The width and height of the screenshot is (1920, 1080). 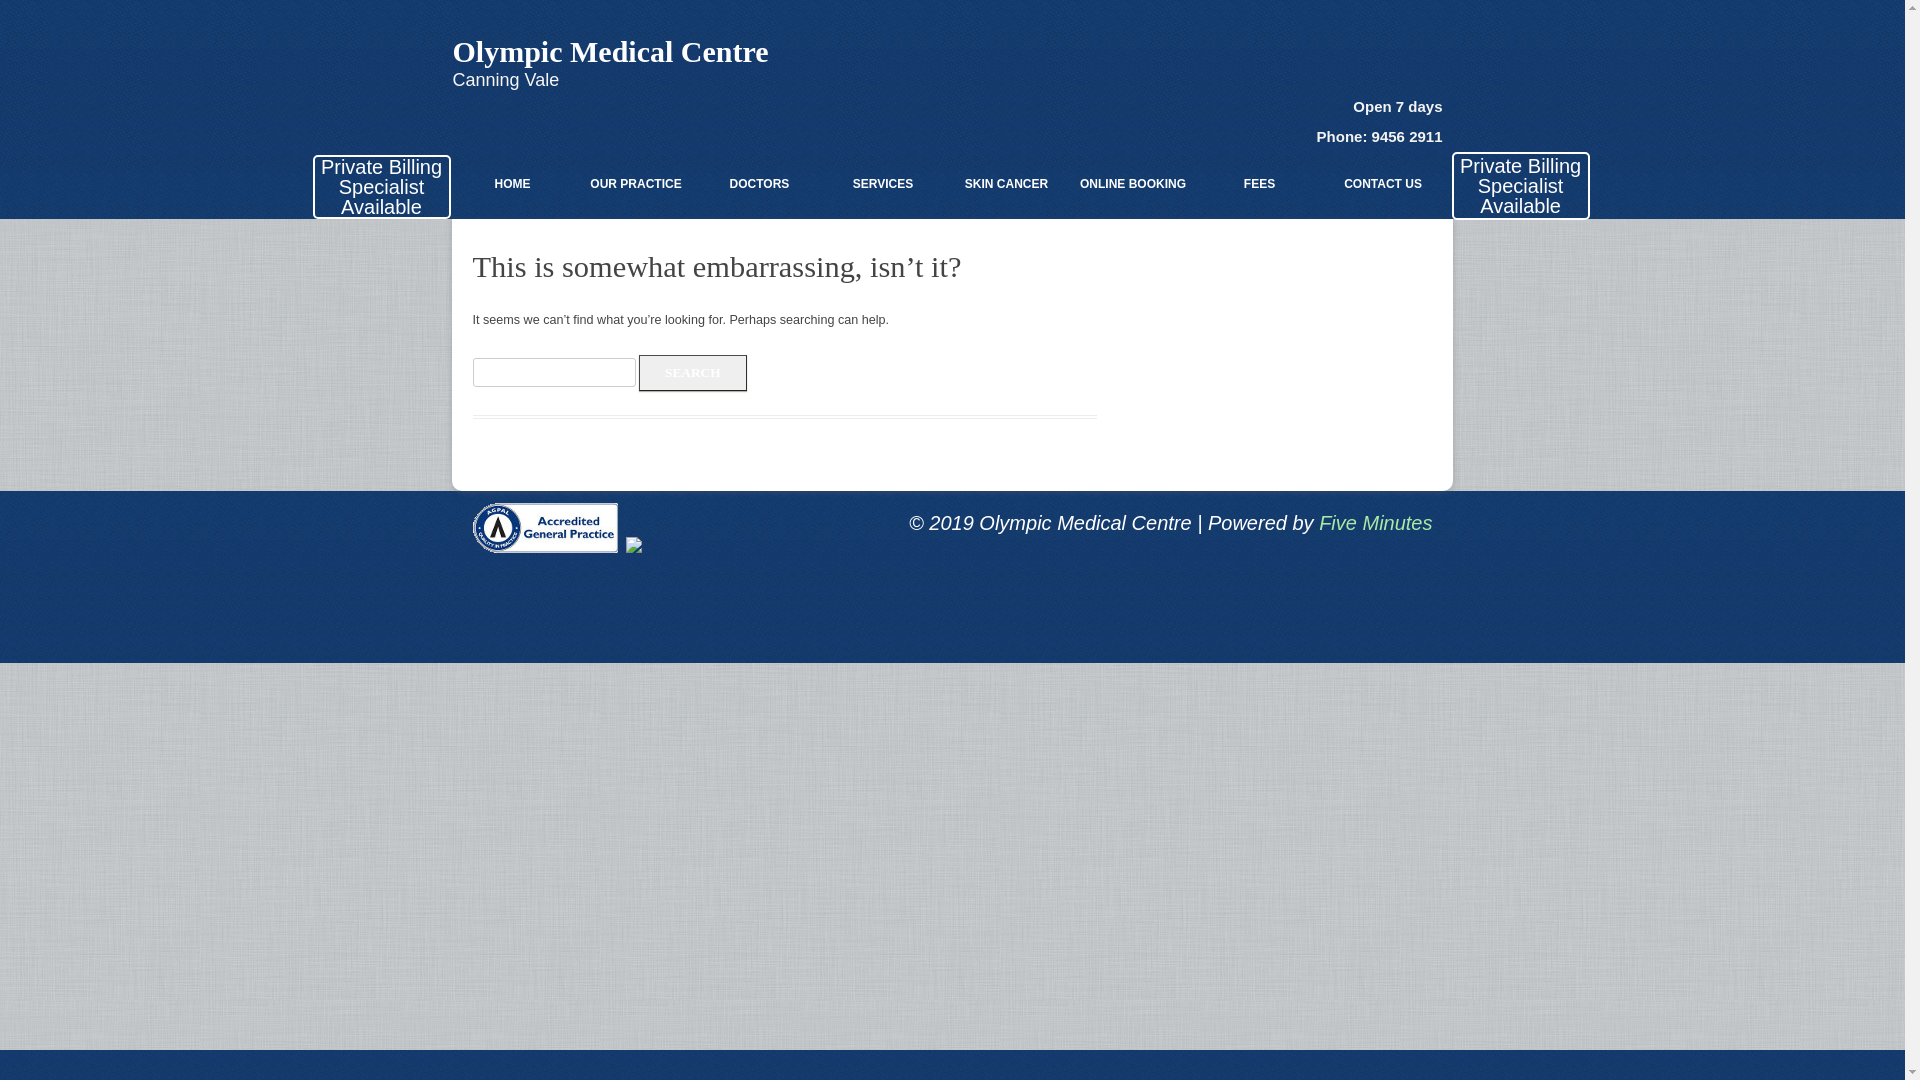 I want to click on Five Minutes, so click(x=1376, y=523).